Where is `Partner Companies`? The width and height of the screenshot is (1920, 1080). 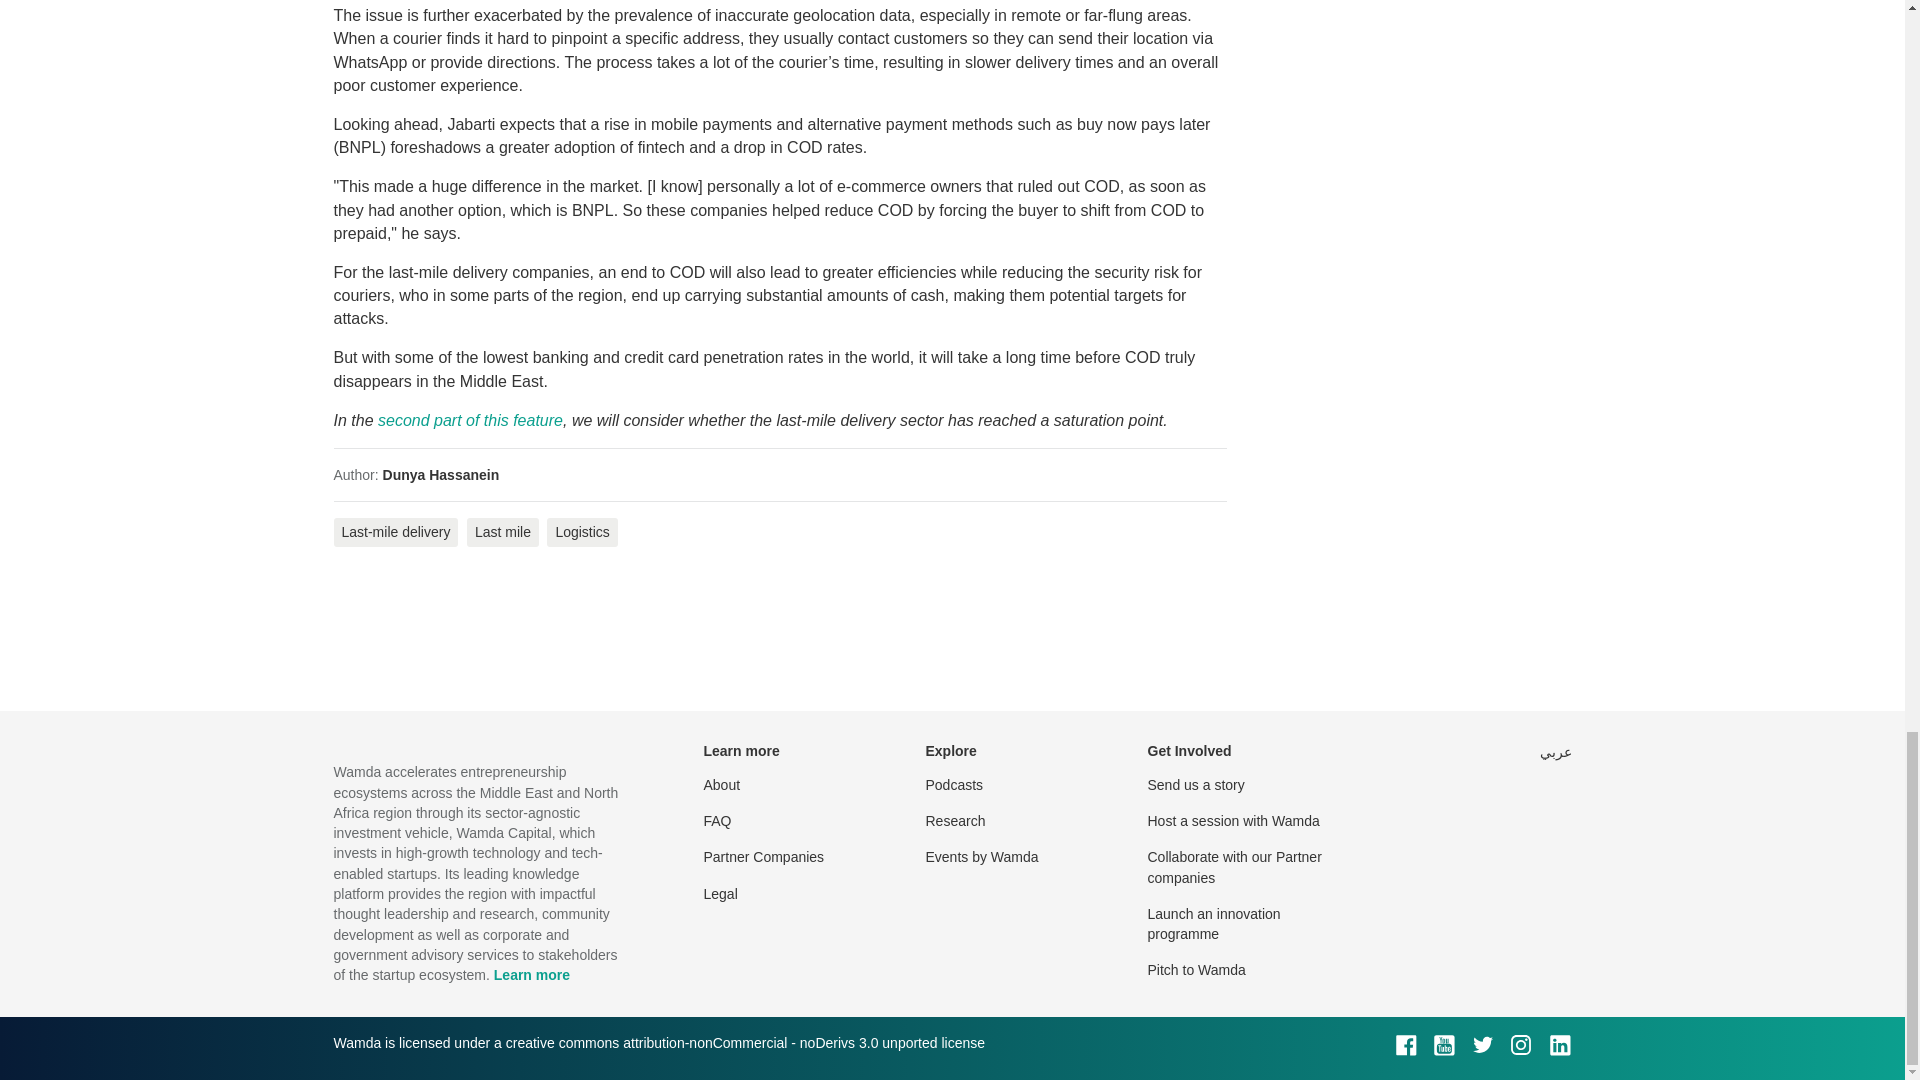 Partner Companies is located at coordinates (764, 856).